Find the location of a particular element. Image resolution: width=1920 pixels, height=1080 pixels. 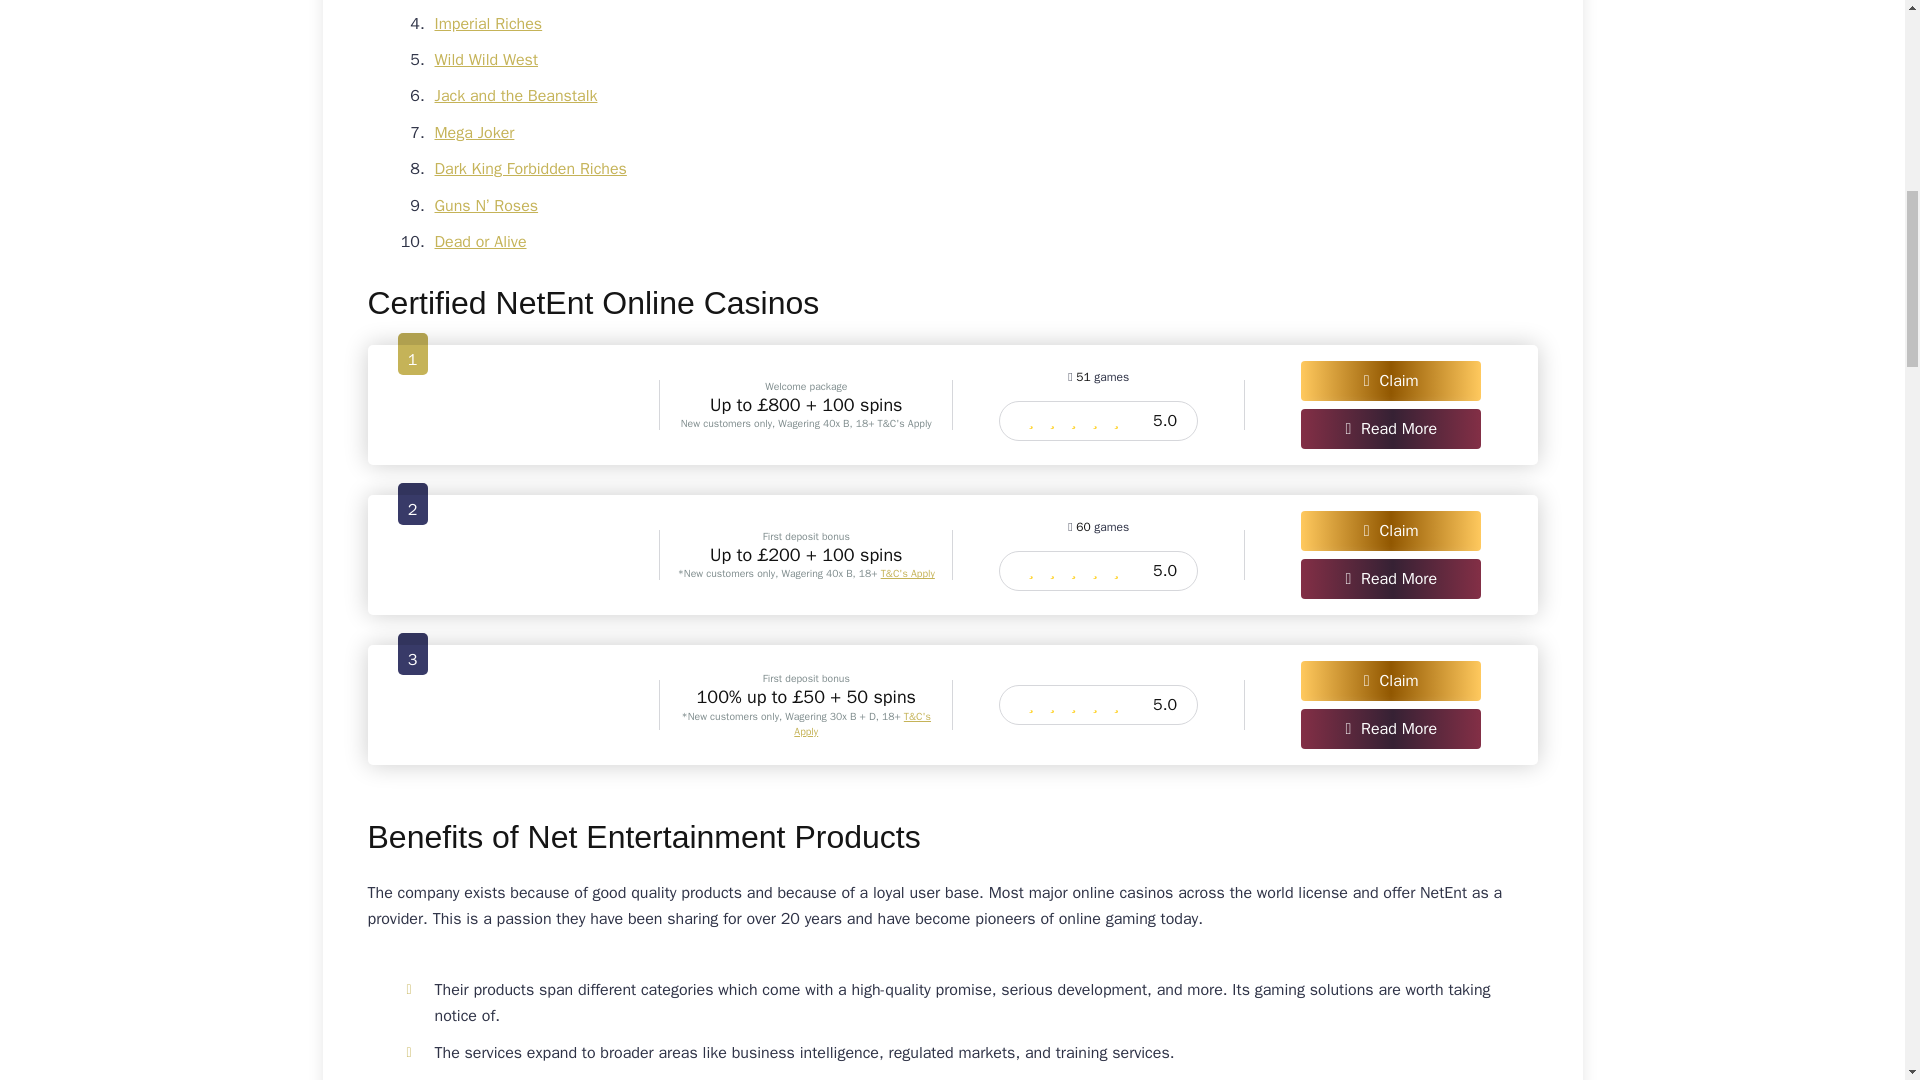

Read More is located at coordinates (1390, 429).